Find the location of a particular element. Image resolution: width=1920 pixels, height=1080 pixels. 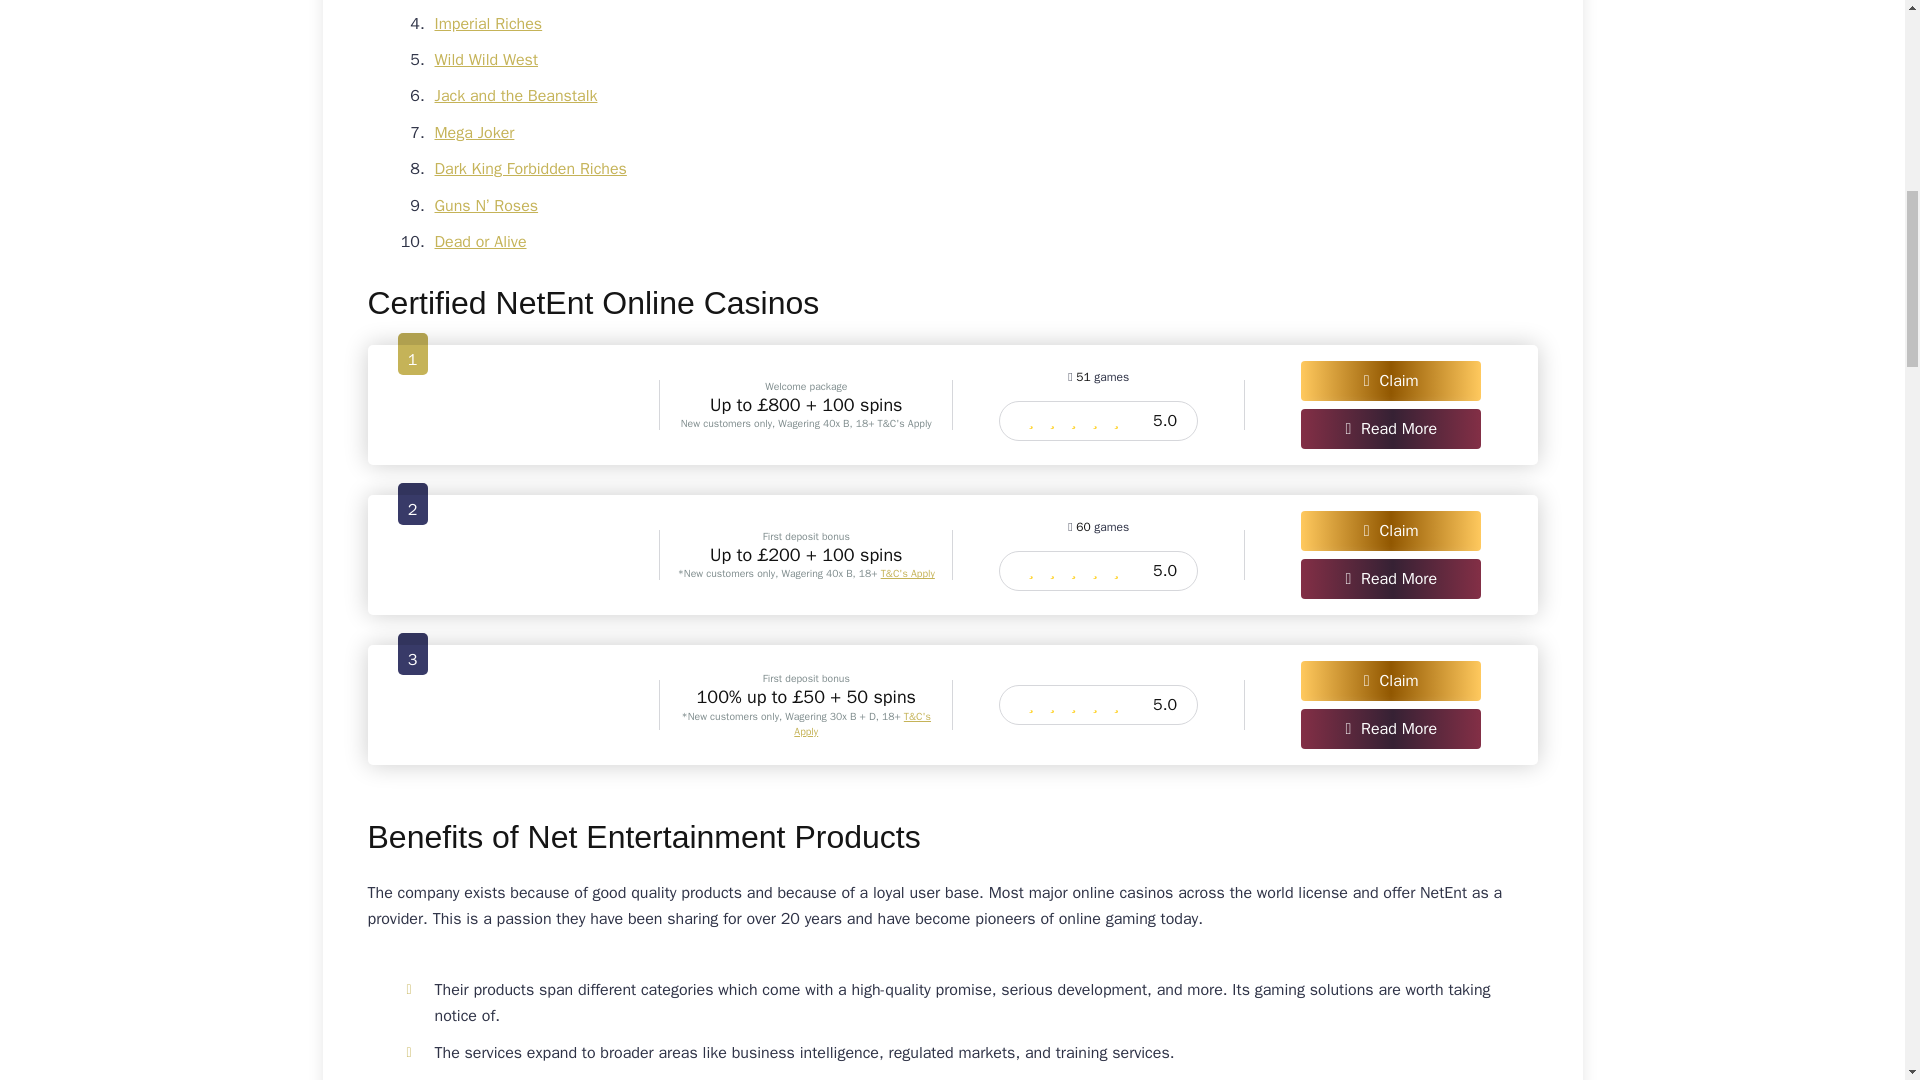

Read More is located at coordinates (1390, 429).